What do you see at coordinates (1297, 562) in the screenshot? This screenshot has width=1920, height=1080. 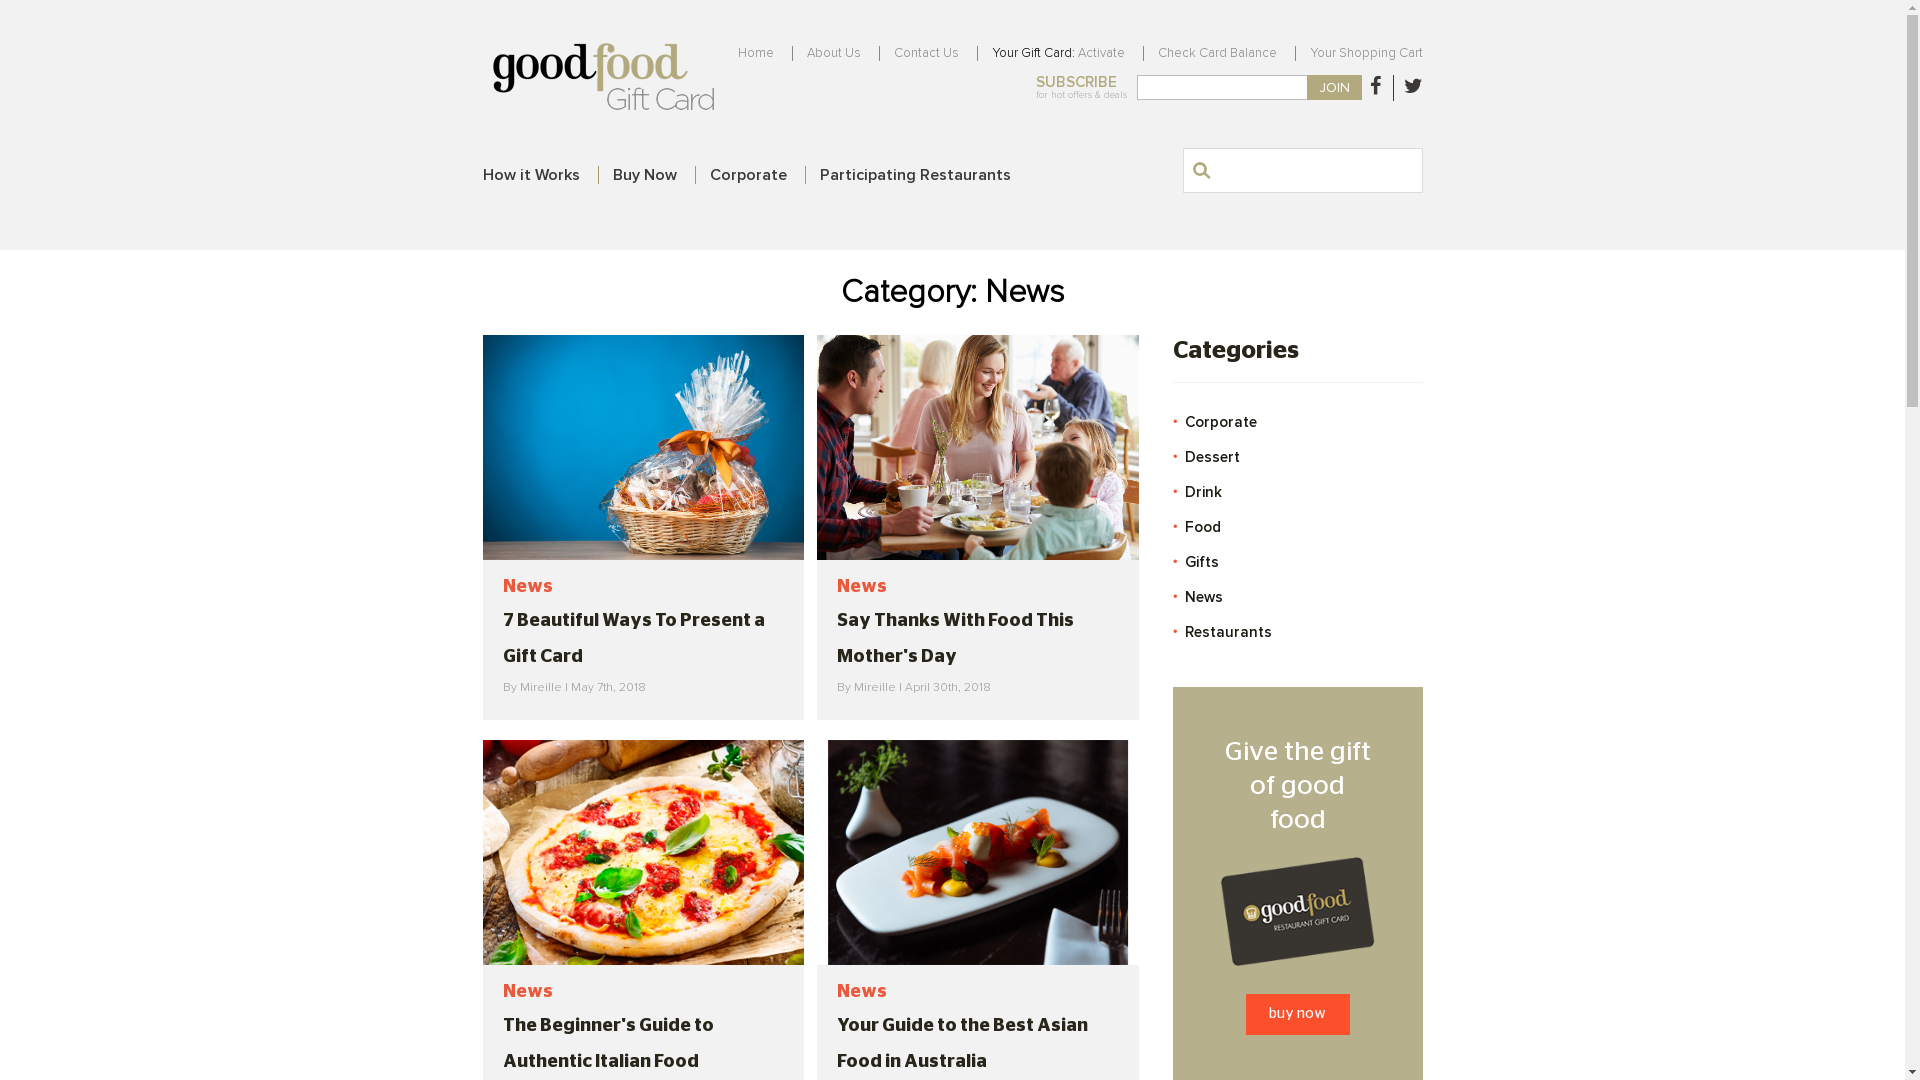 I see `Gifts` at bounding box center [1297, 562].